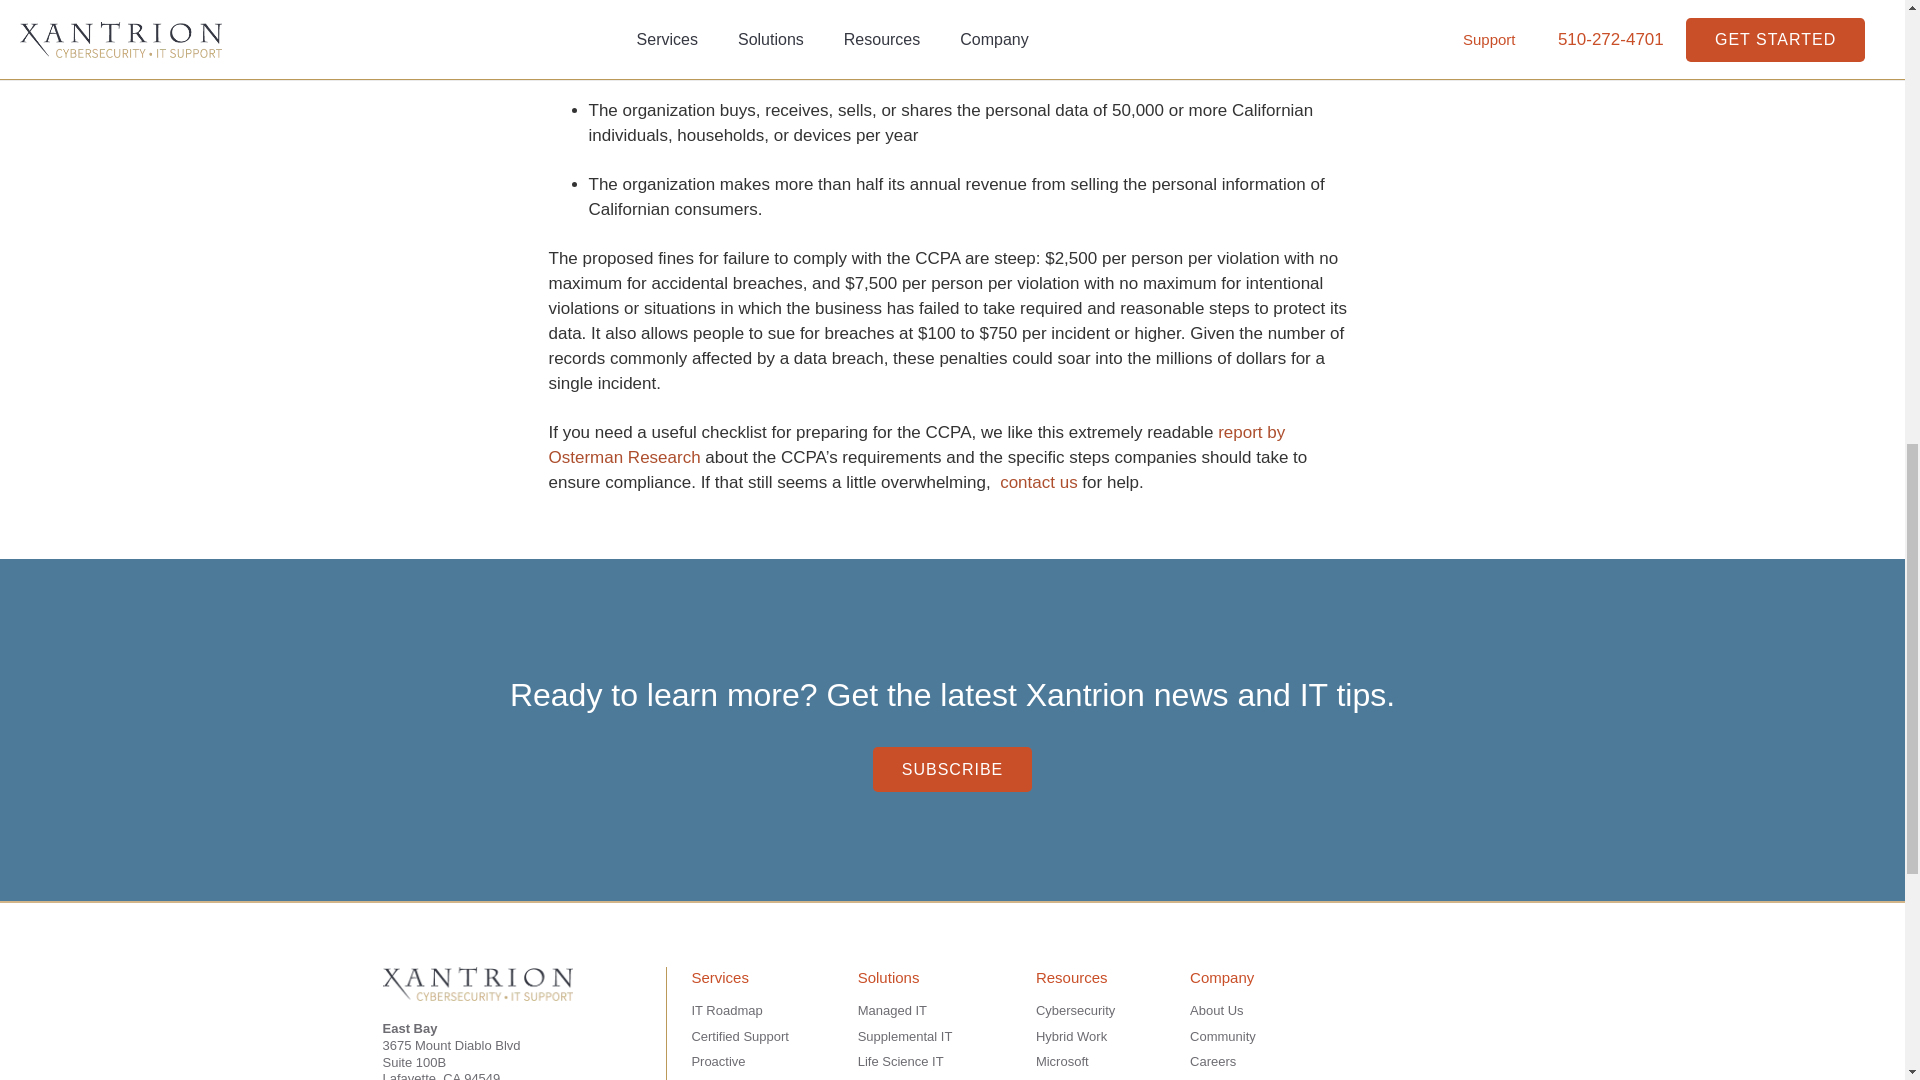  Describe the element at coordinates (1864, 40) in the screenshot. I see `Back to top` at that location.